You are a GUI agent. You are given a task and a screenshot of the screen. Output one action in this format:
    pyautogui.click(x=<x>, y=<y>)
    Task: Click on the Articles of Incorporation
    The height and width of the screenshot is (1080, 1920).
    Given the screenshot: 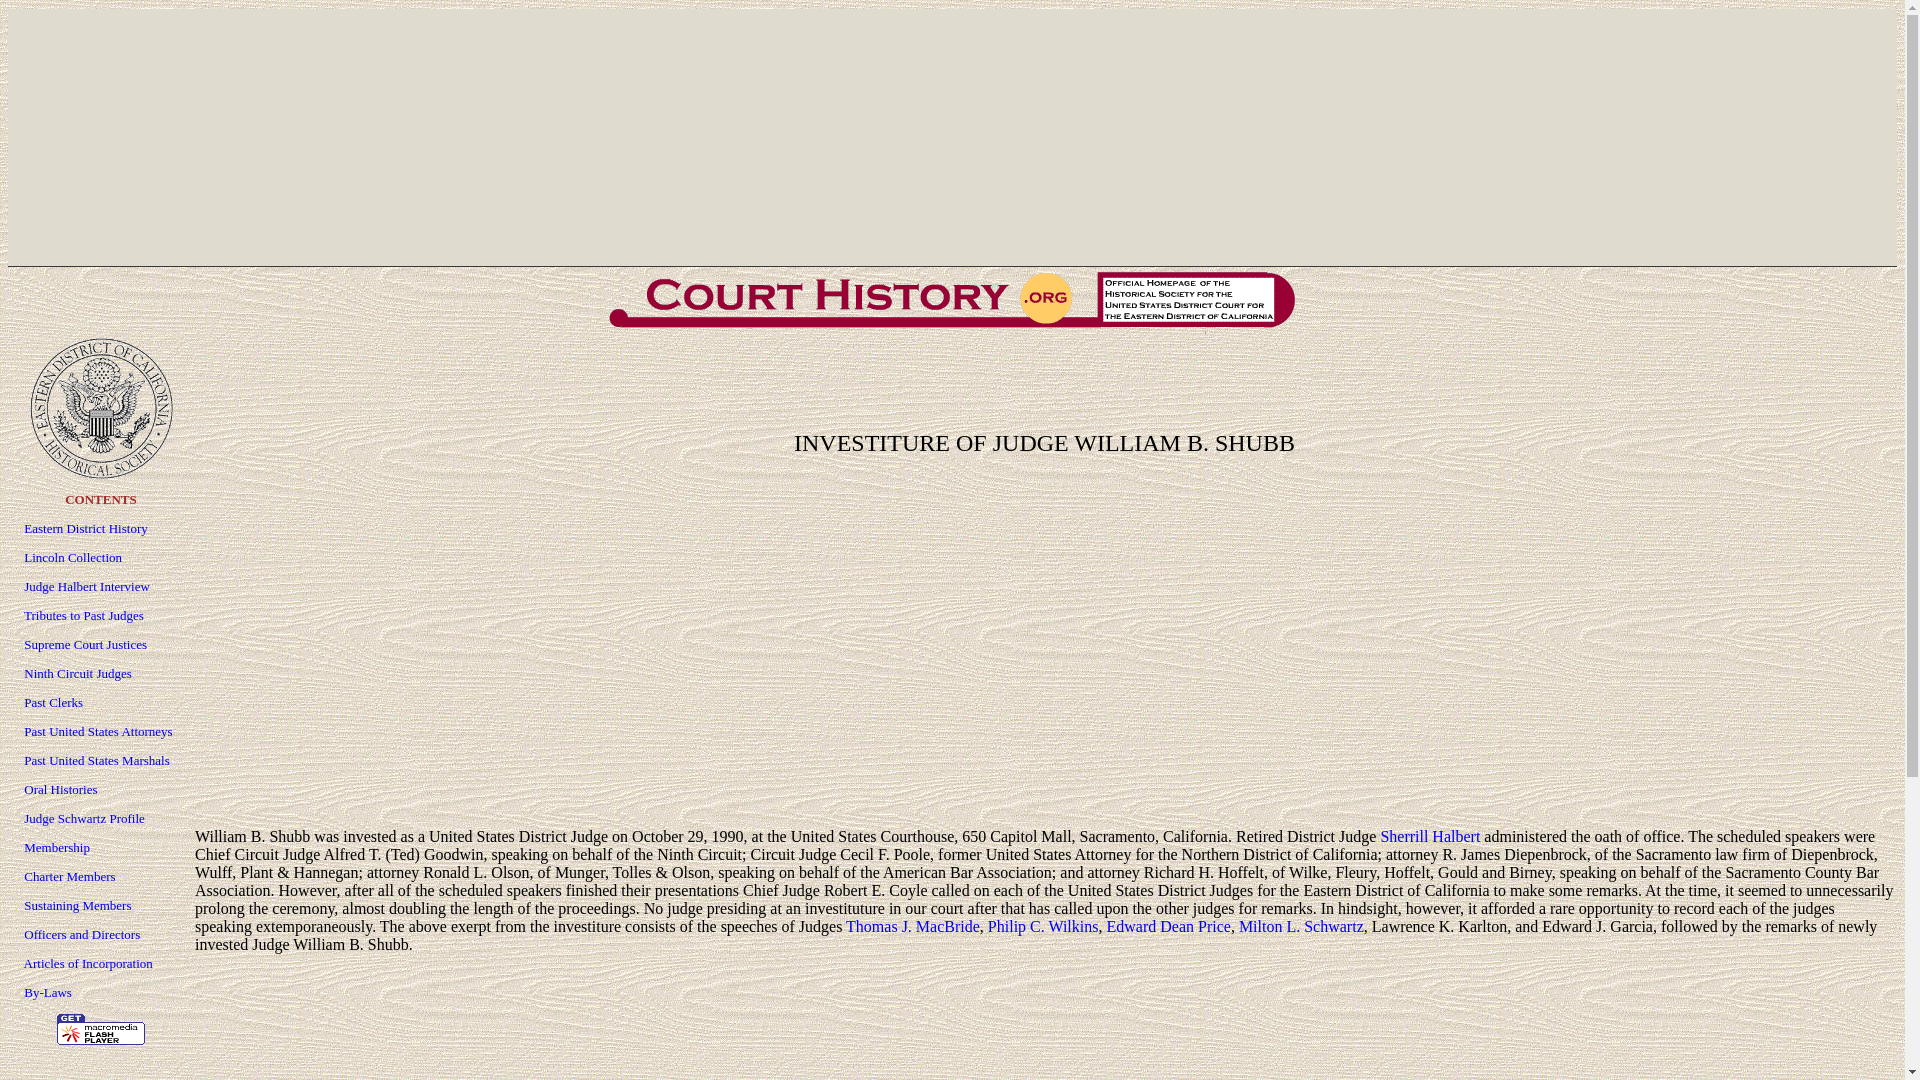 What is the action you would take?
    pyautogui.click(x=88, y=962)
    